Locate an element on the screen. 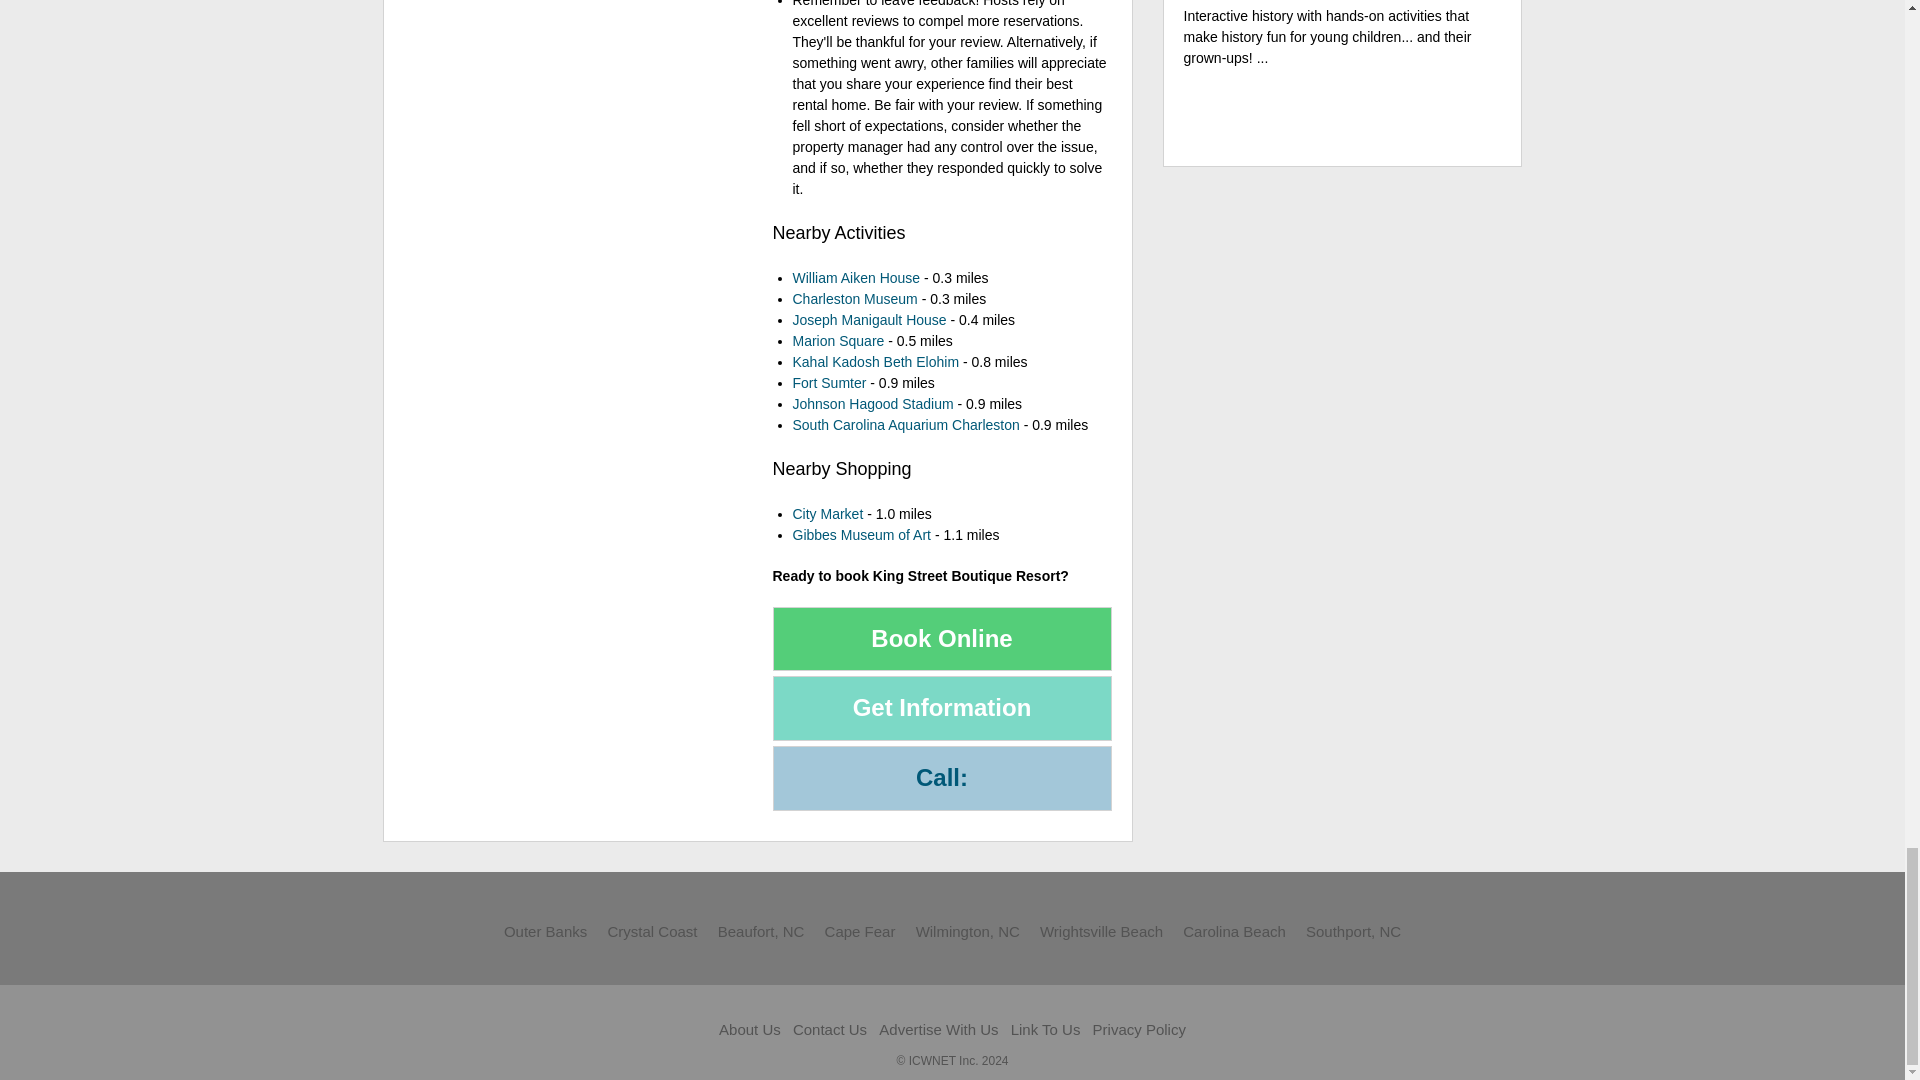 The width and height of the screenshot is (1920, 1080). Charleston Museum is located at coordinates (854, 298).